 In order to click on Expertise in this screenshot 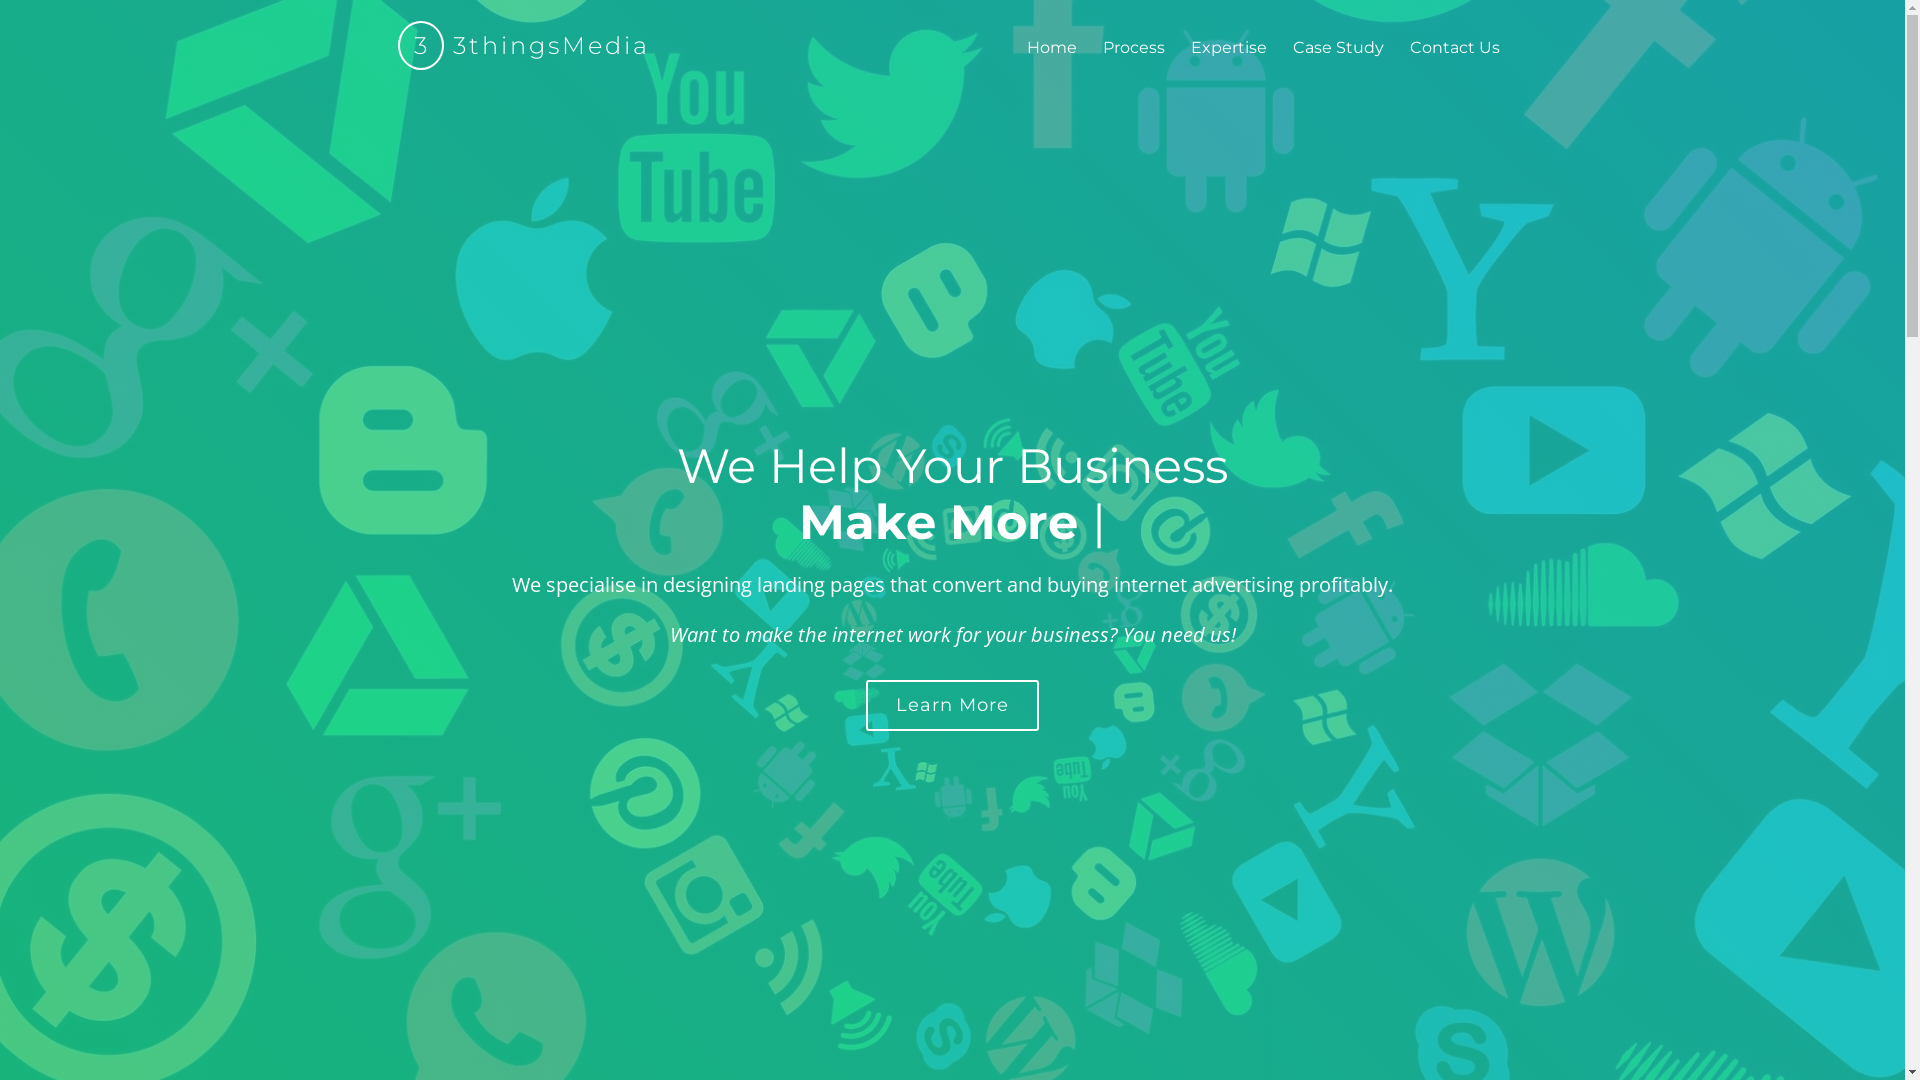, I will do `click(1228, 50)`.